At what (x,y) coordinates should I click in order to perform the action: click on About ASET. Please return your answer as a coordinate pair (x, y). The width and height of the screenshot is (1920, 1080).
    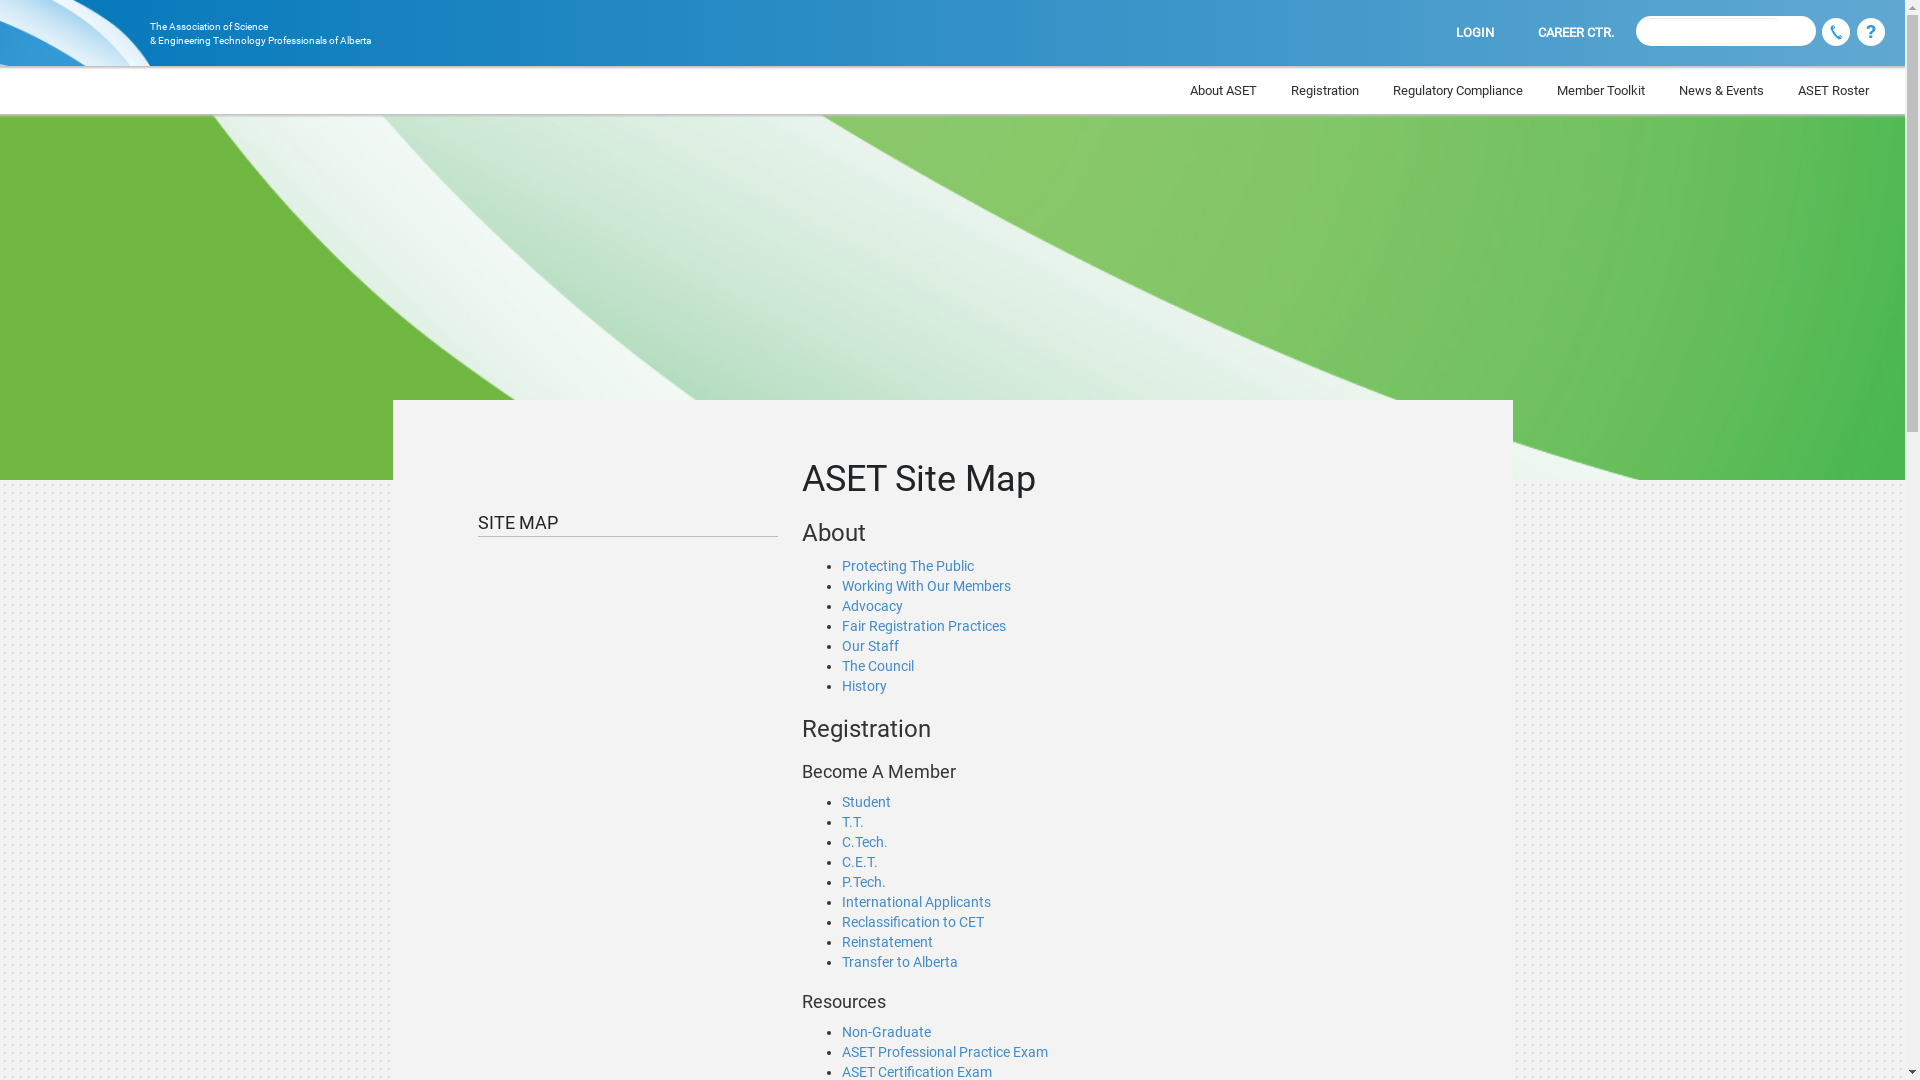
    Looking at the image, I should click on (1224, 91).